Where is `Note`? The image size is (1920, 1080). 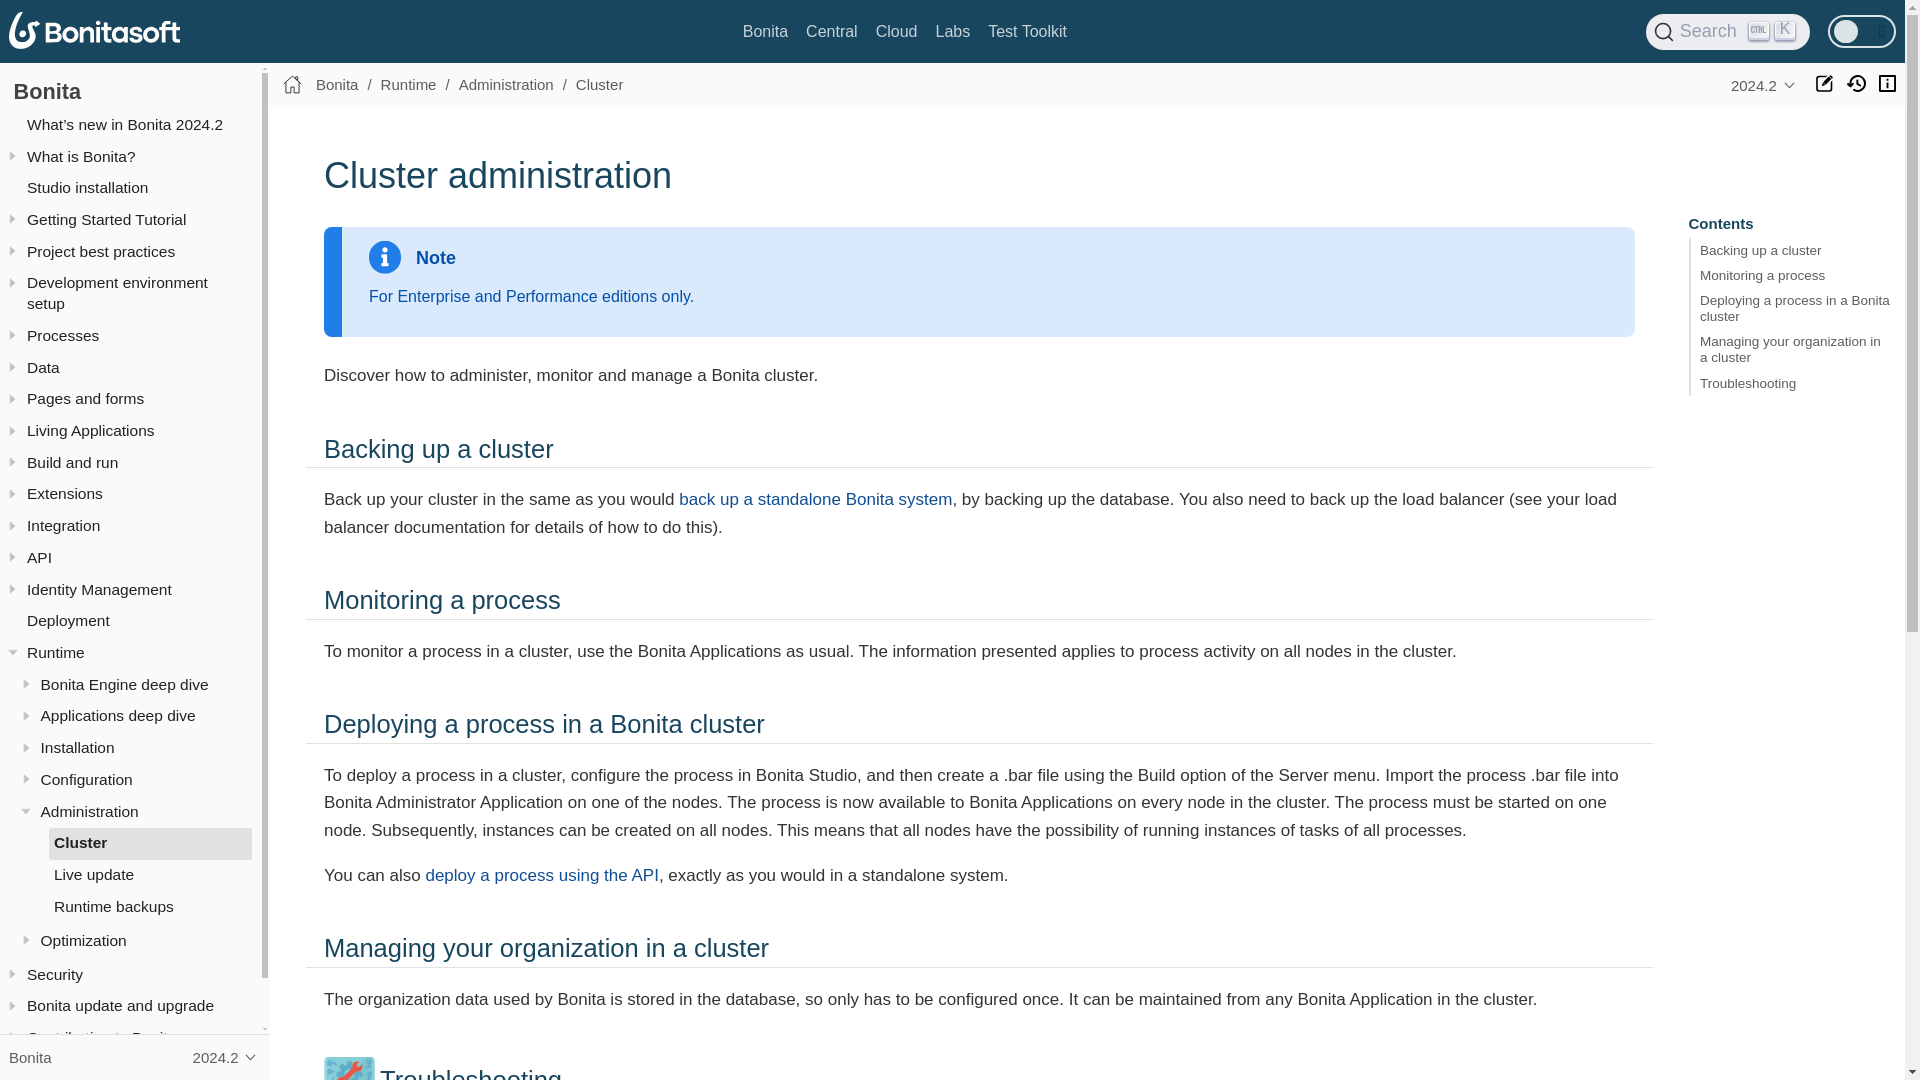 Note is located at coordinates (1028, 32).